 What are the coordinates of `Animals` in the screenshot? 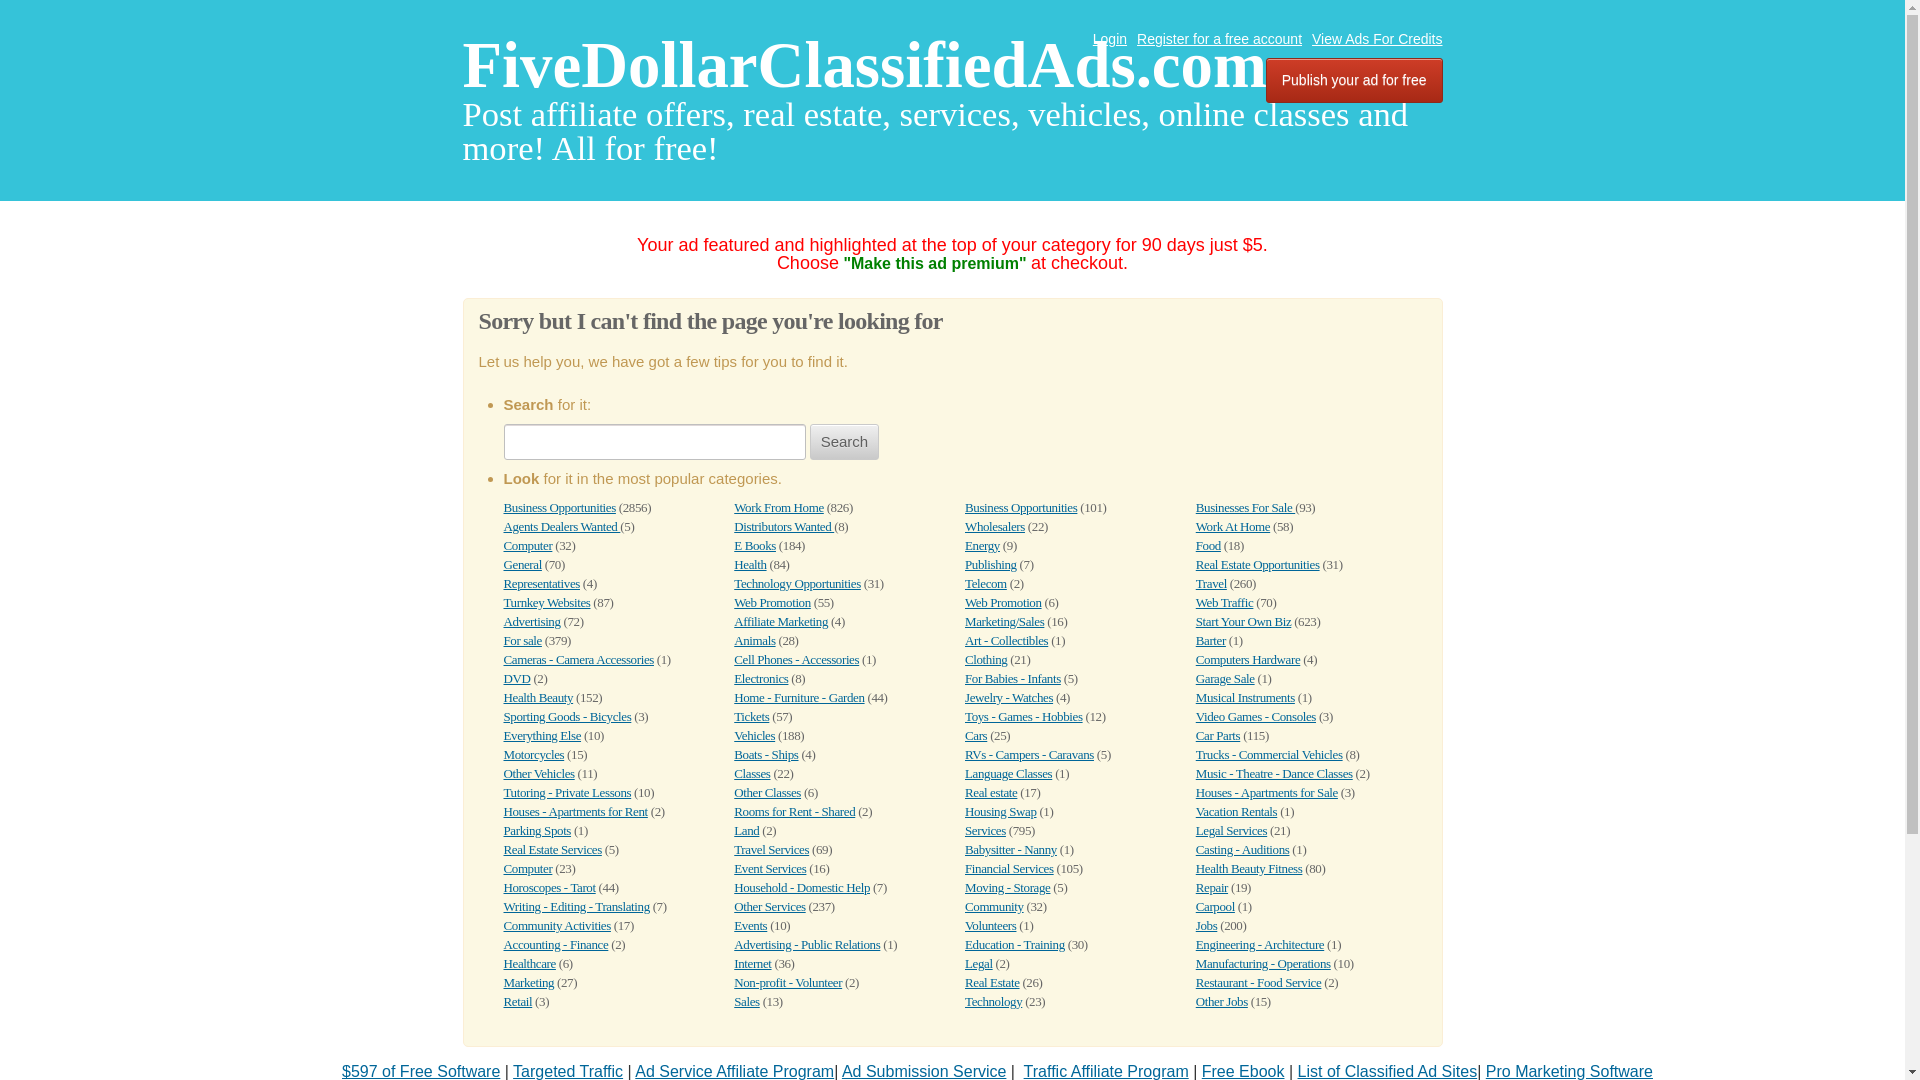 It's located at (754, 640).